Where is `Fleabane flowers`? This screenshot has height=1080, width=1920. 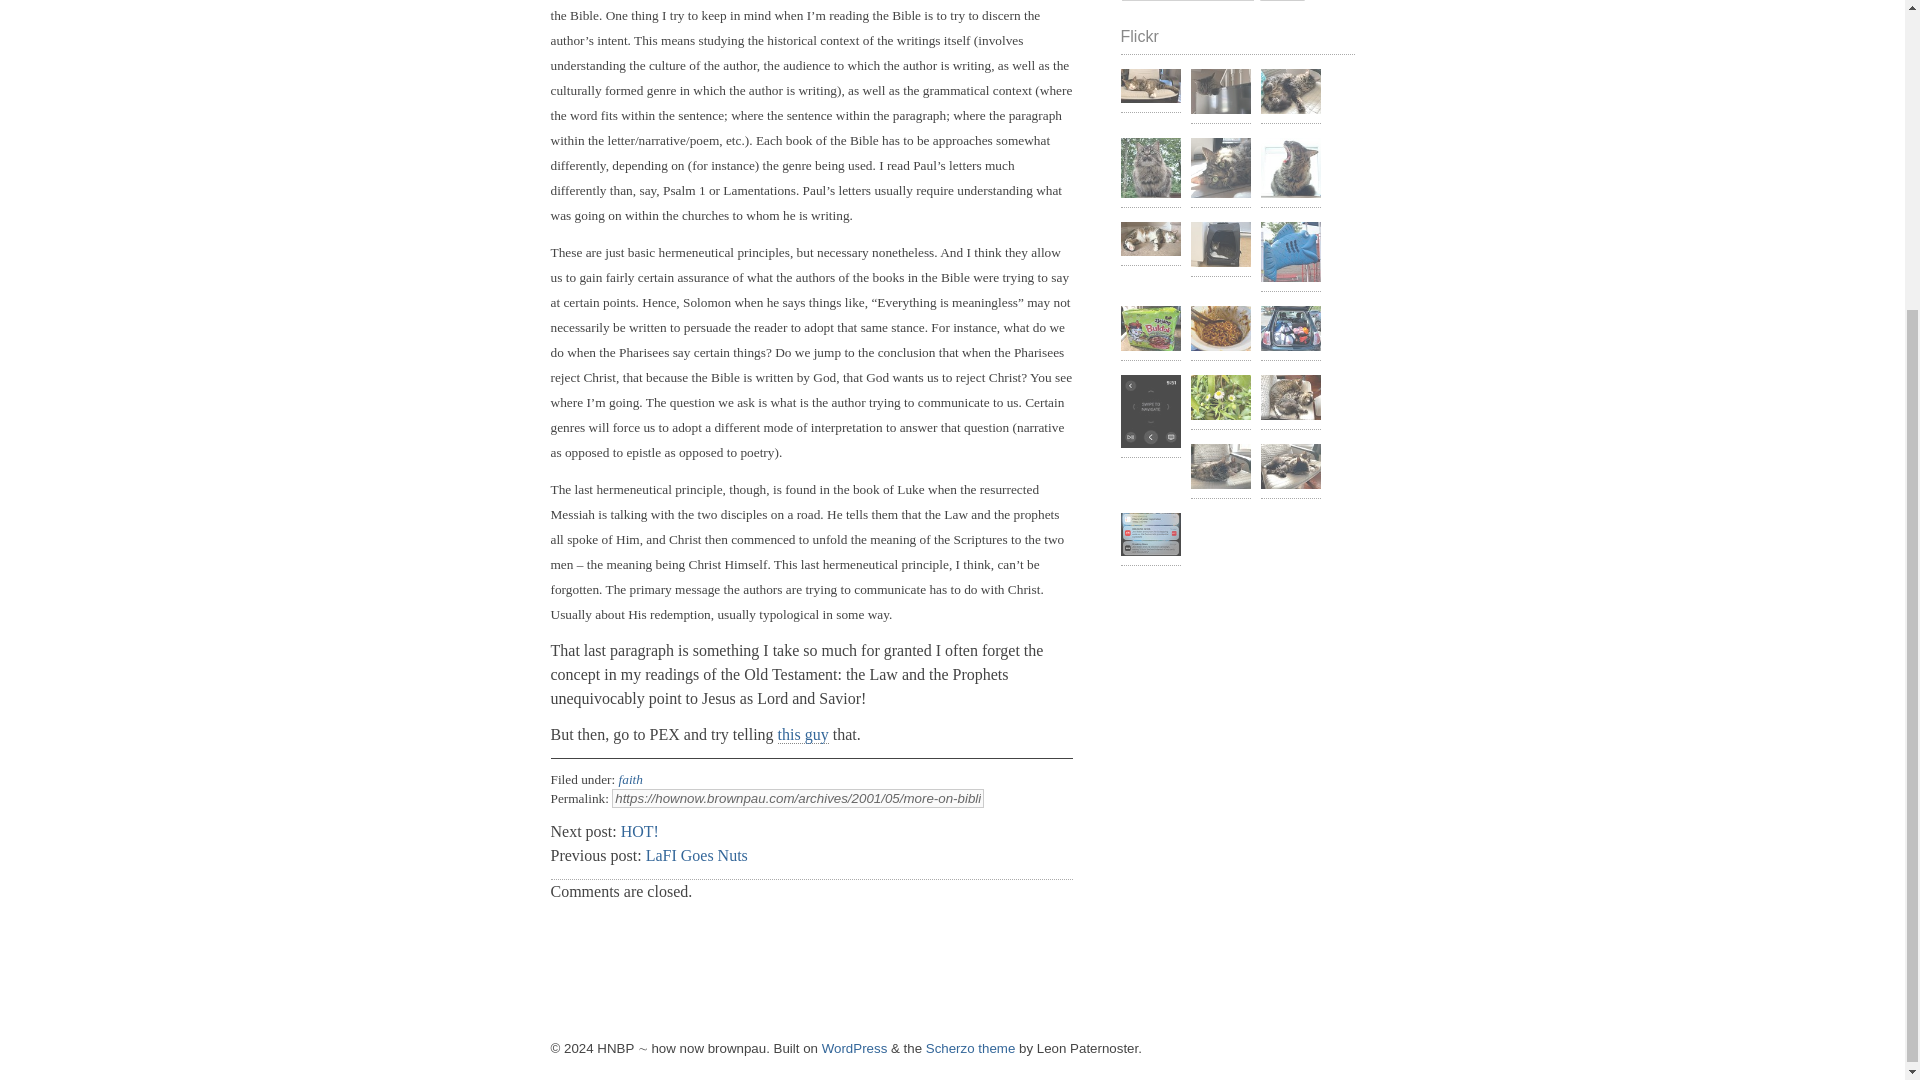
Fleabane flowers is located at coordinates (1220, 400).